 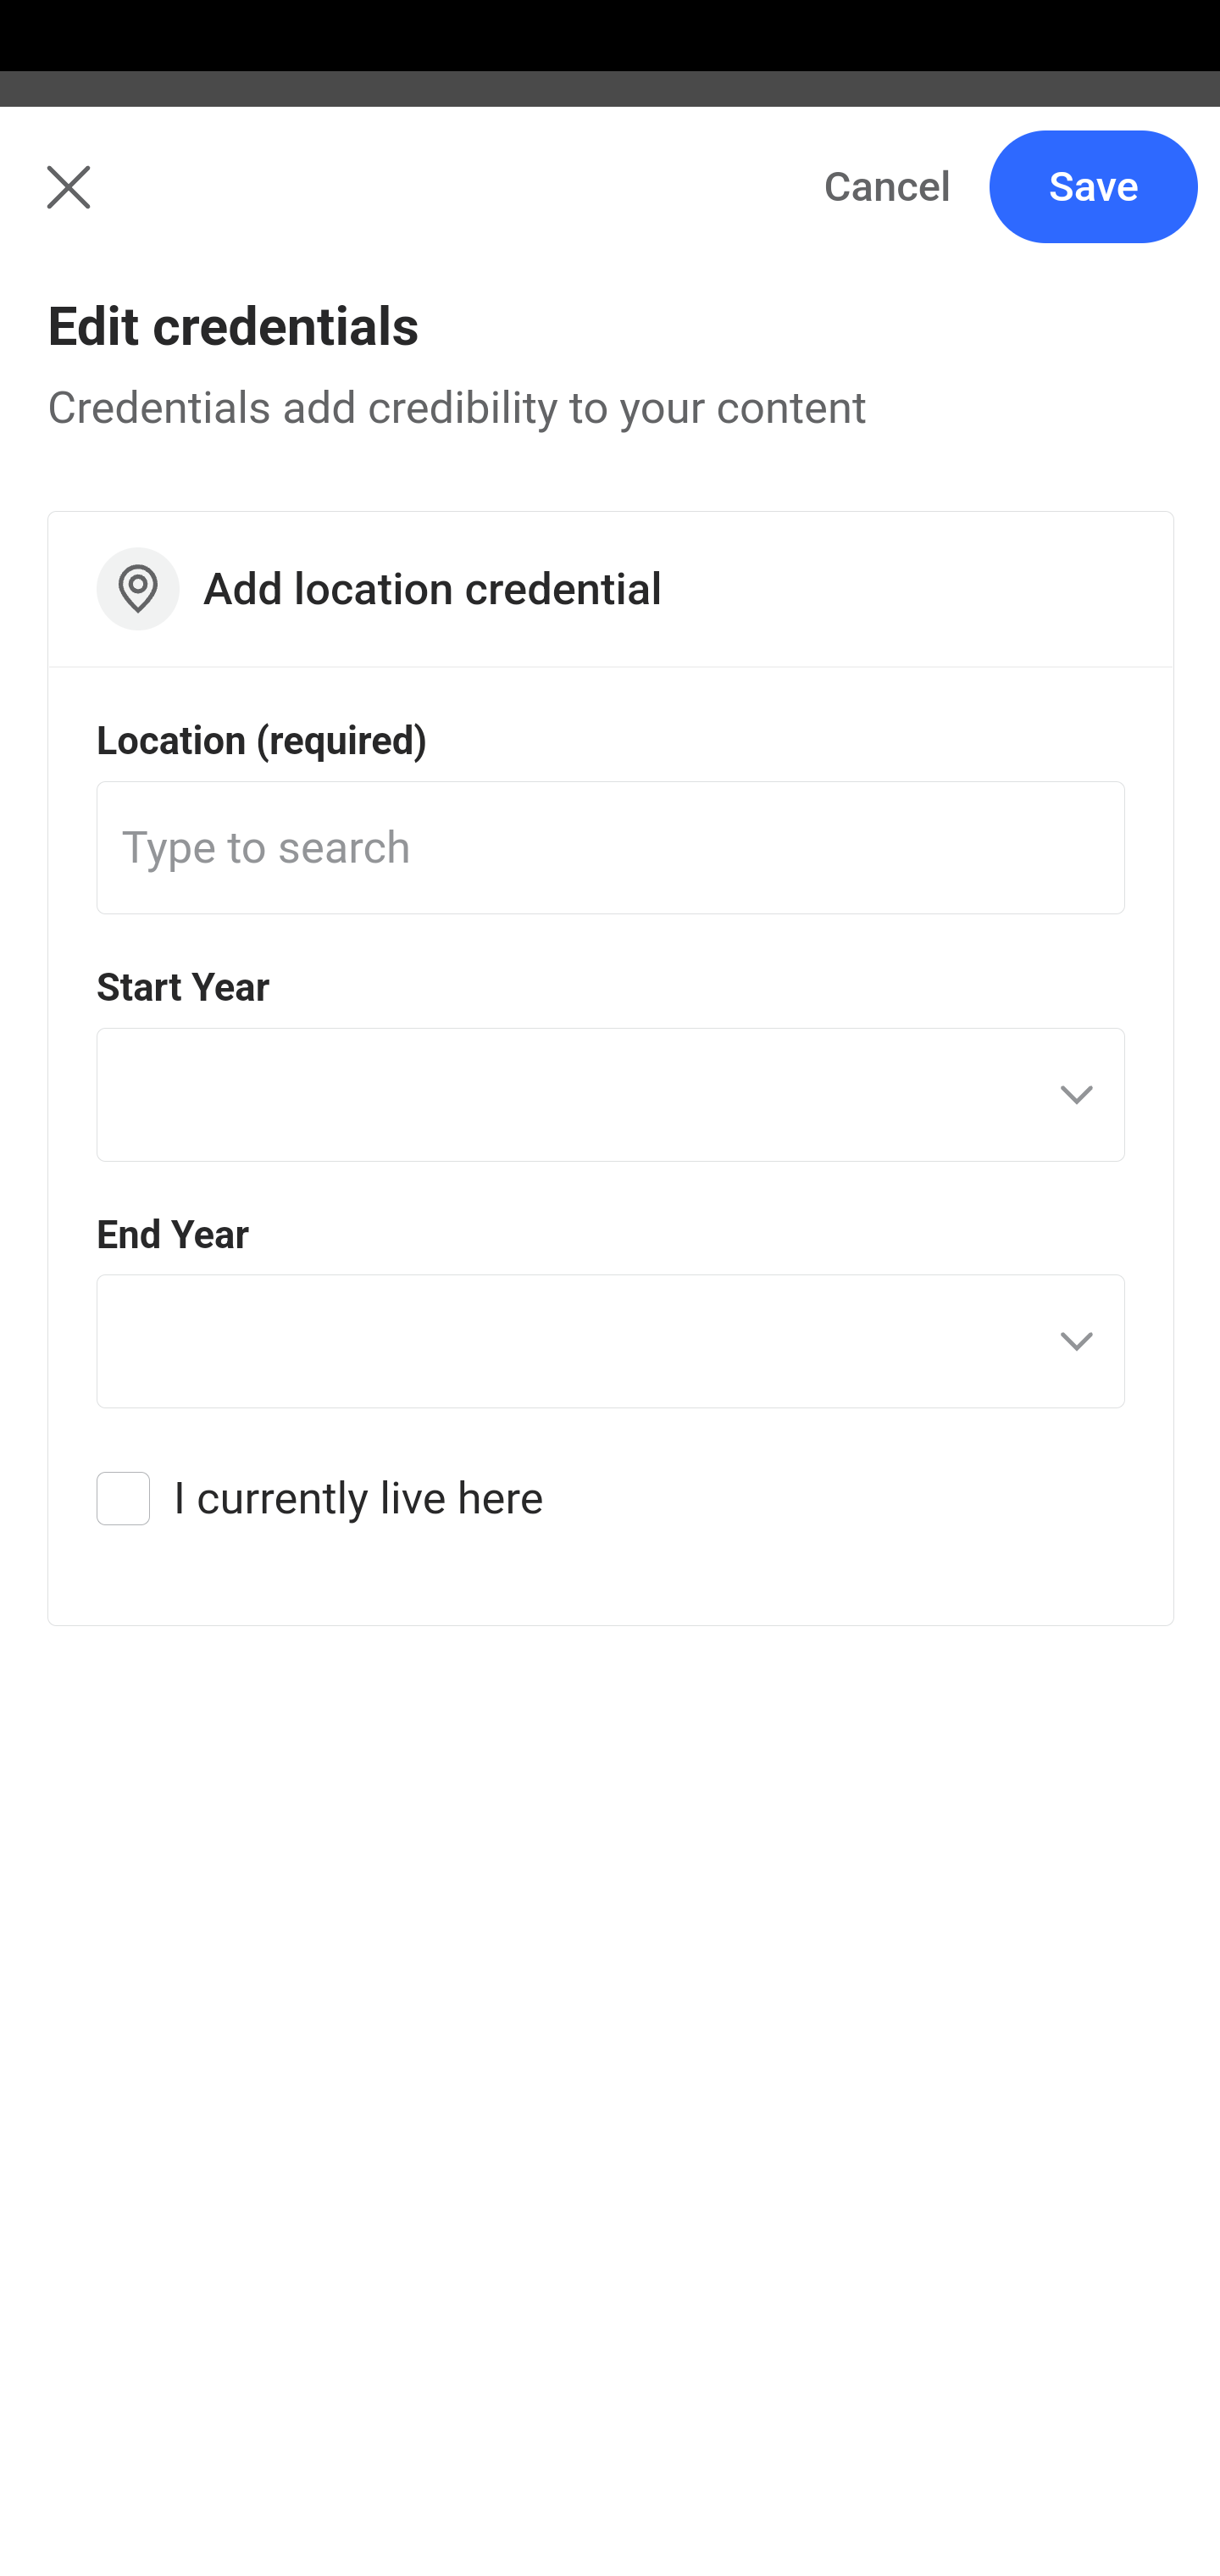 What do you see at coordinates (612, 964) in the screenshot?
I see `Add employment credential` at bounding box center [612, 964].